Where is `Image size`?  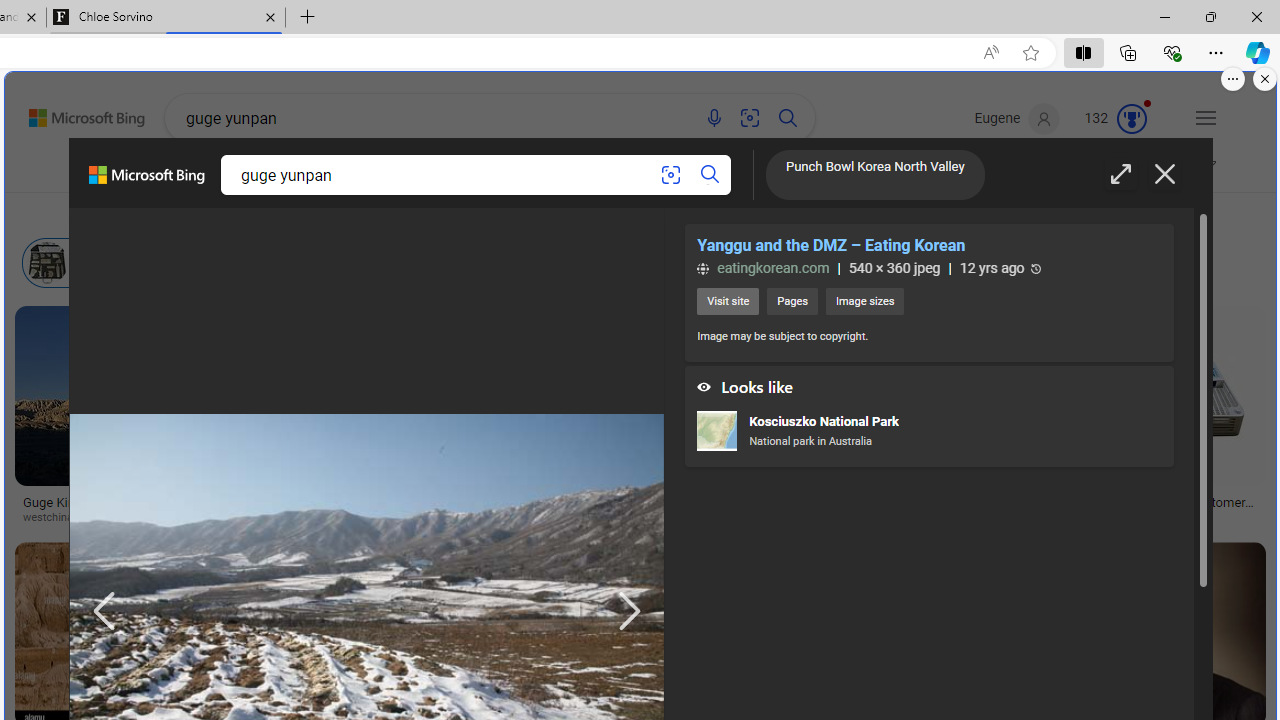
Image size is located at coordinates (224, 213).